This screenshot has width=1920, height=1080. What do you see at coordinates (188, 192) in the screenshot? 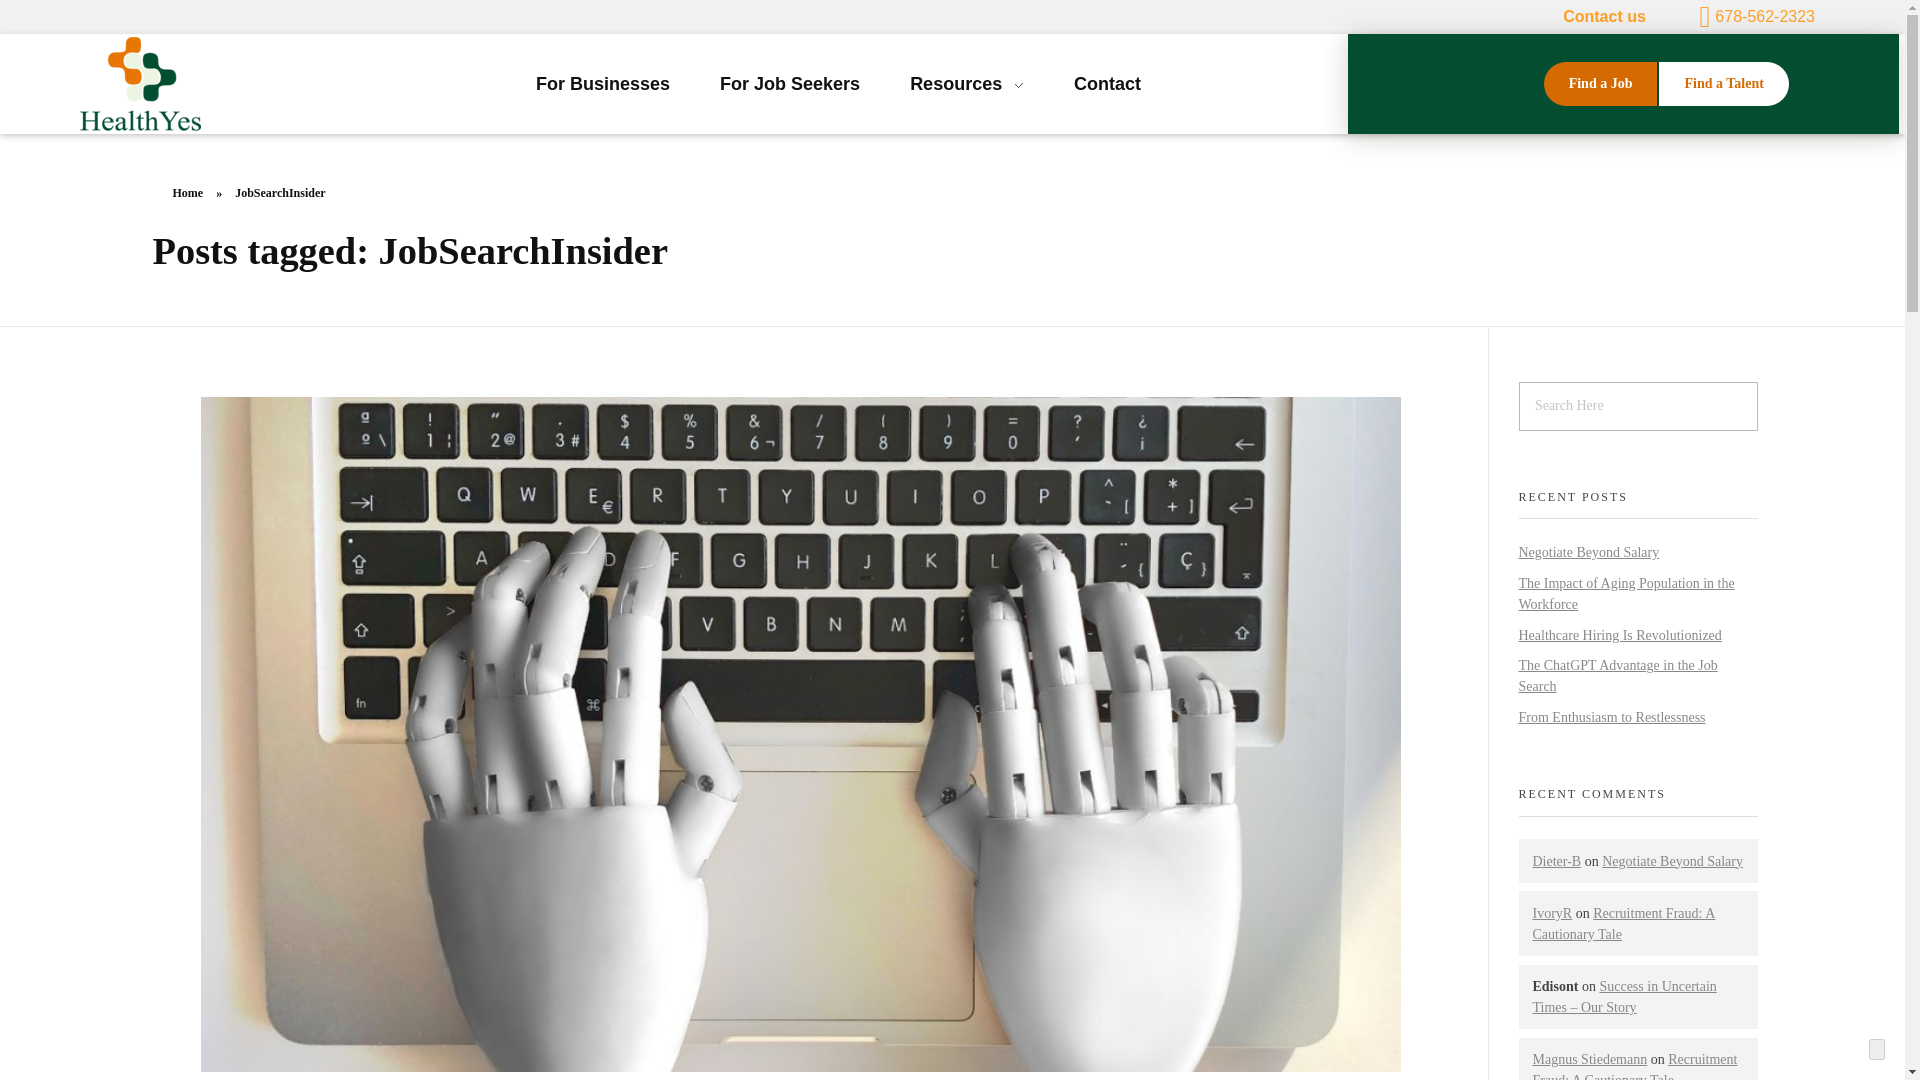
I see `Home` at bounding box center [188, 192].